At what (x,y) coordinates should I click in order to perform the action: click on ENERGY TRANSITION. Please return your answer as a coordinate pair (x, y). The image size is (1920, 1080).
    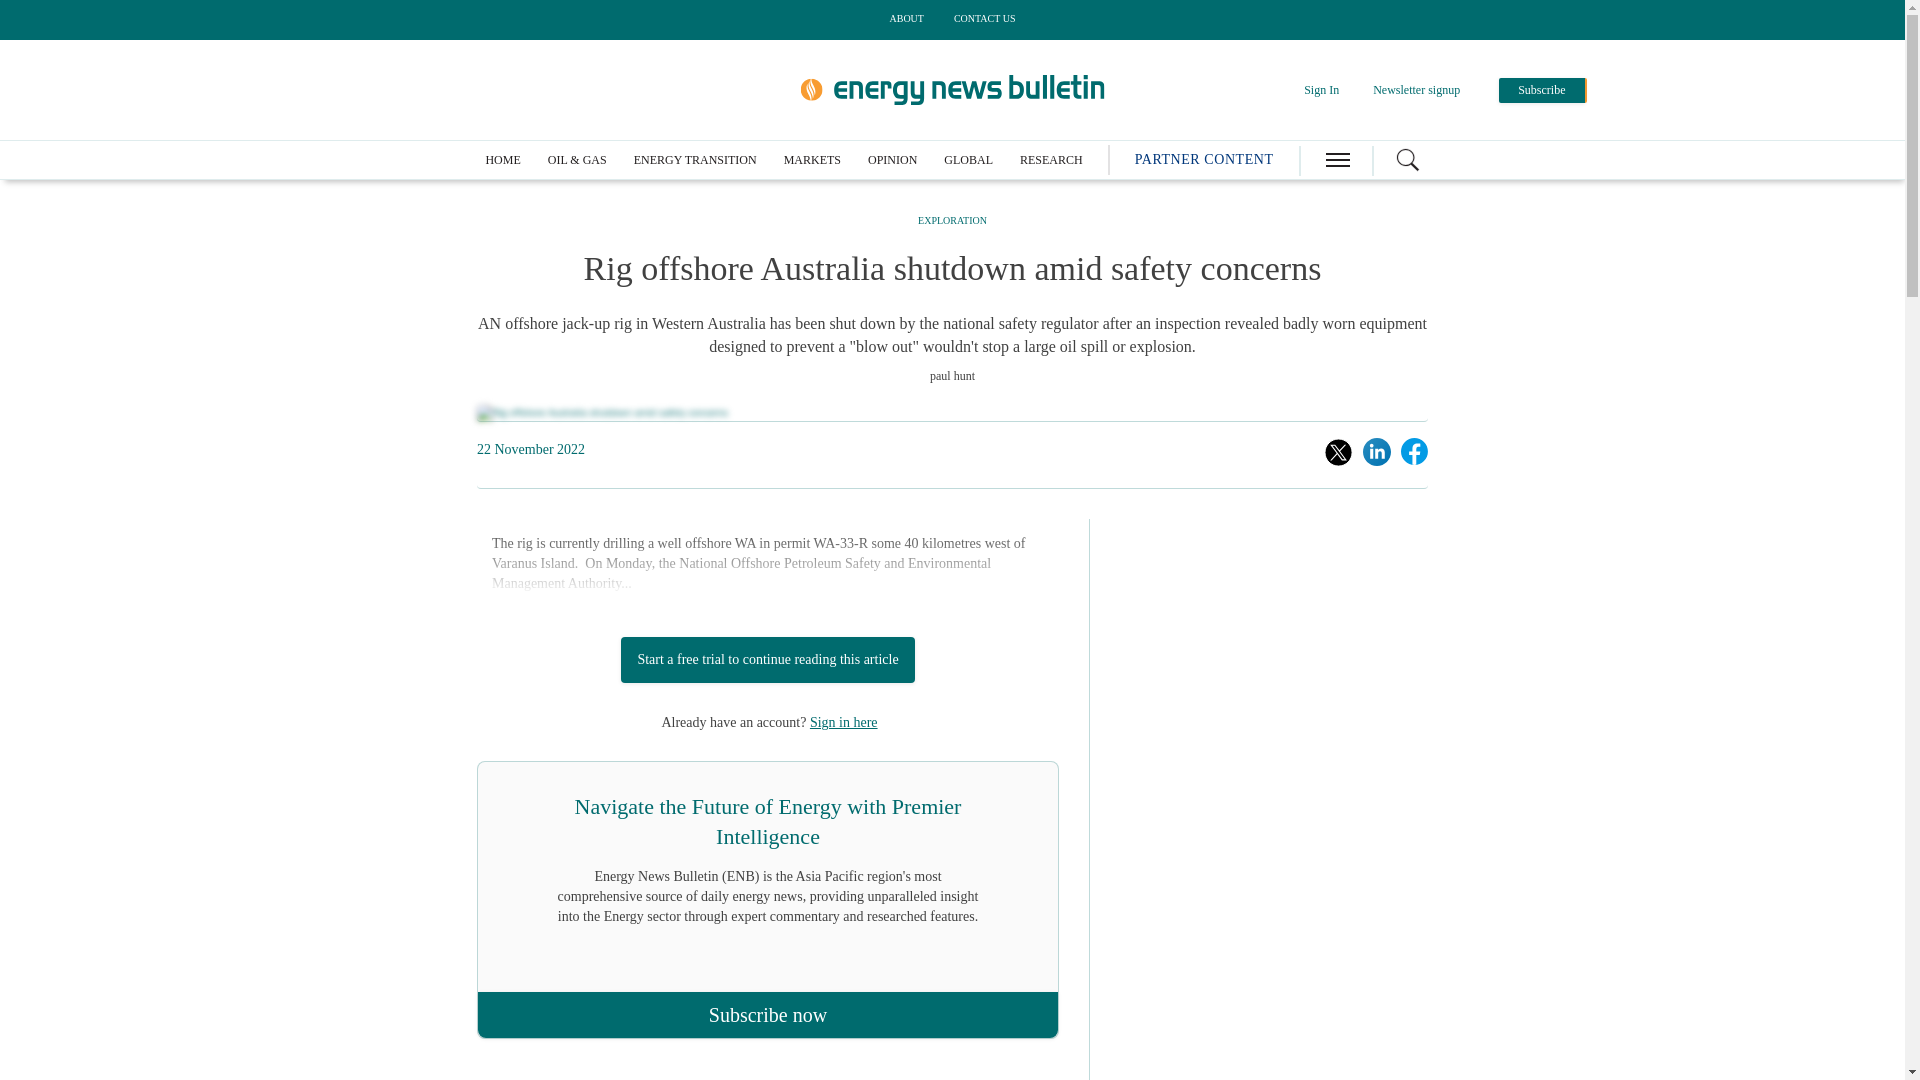
    Looking at the image, I should click on (694, 160).